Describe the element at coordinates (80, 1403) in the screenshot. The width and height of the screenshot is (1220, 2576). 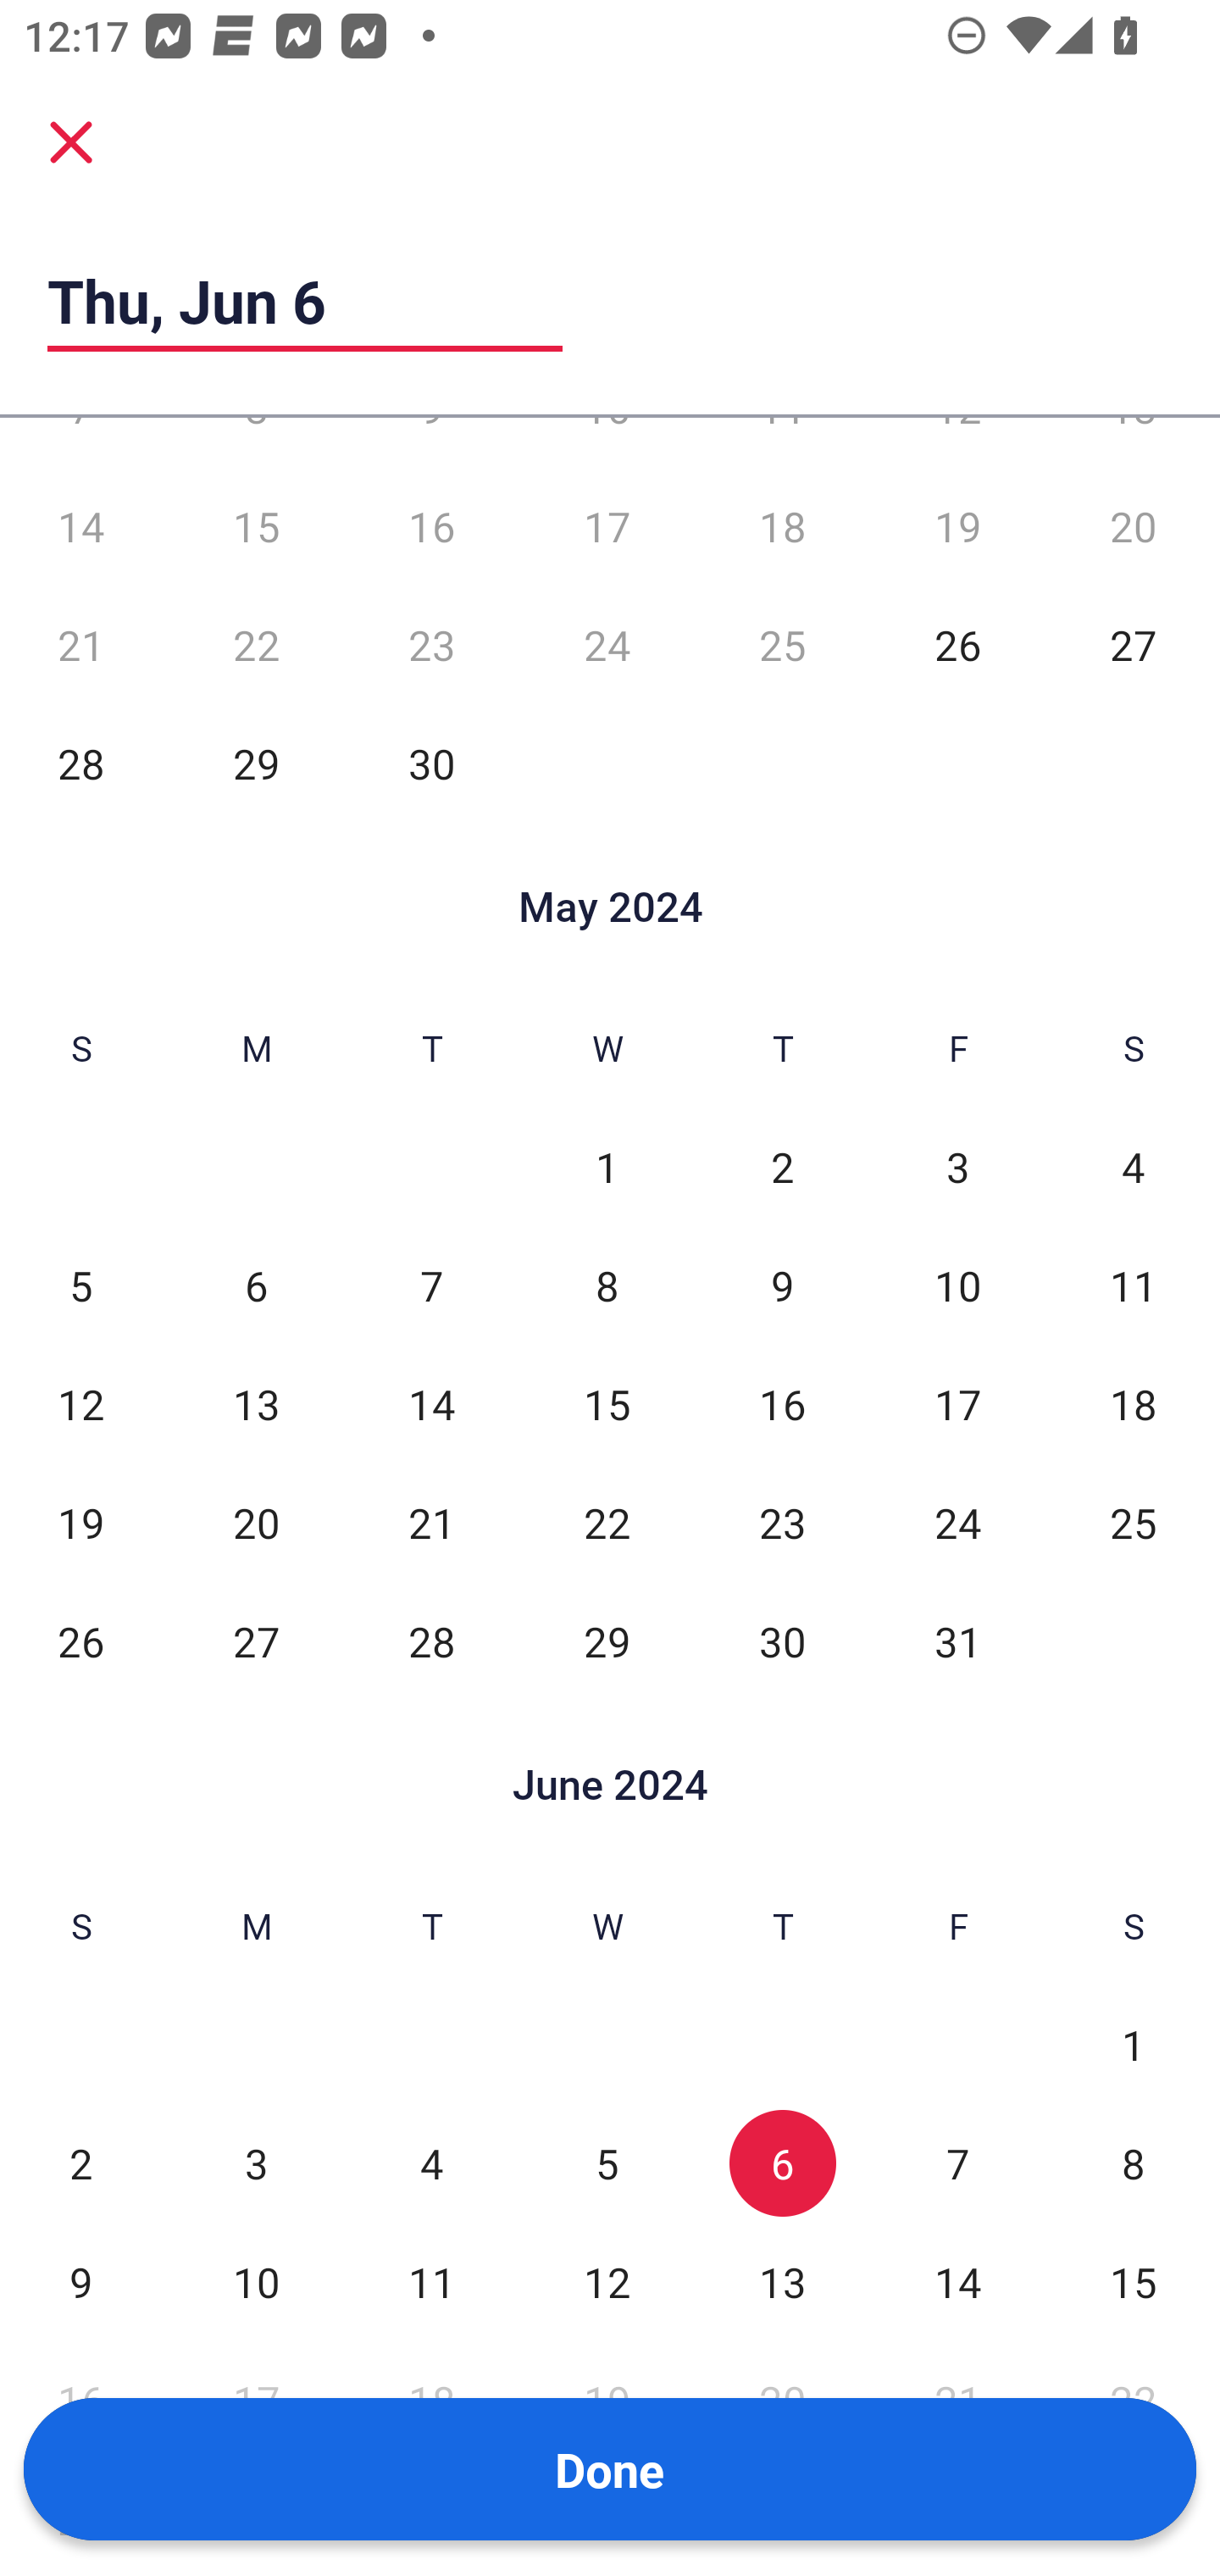
I see `12 Sun, May 12, Not Selected` at that location.